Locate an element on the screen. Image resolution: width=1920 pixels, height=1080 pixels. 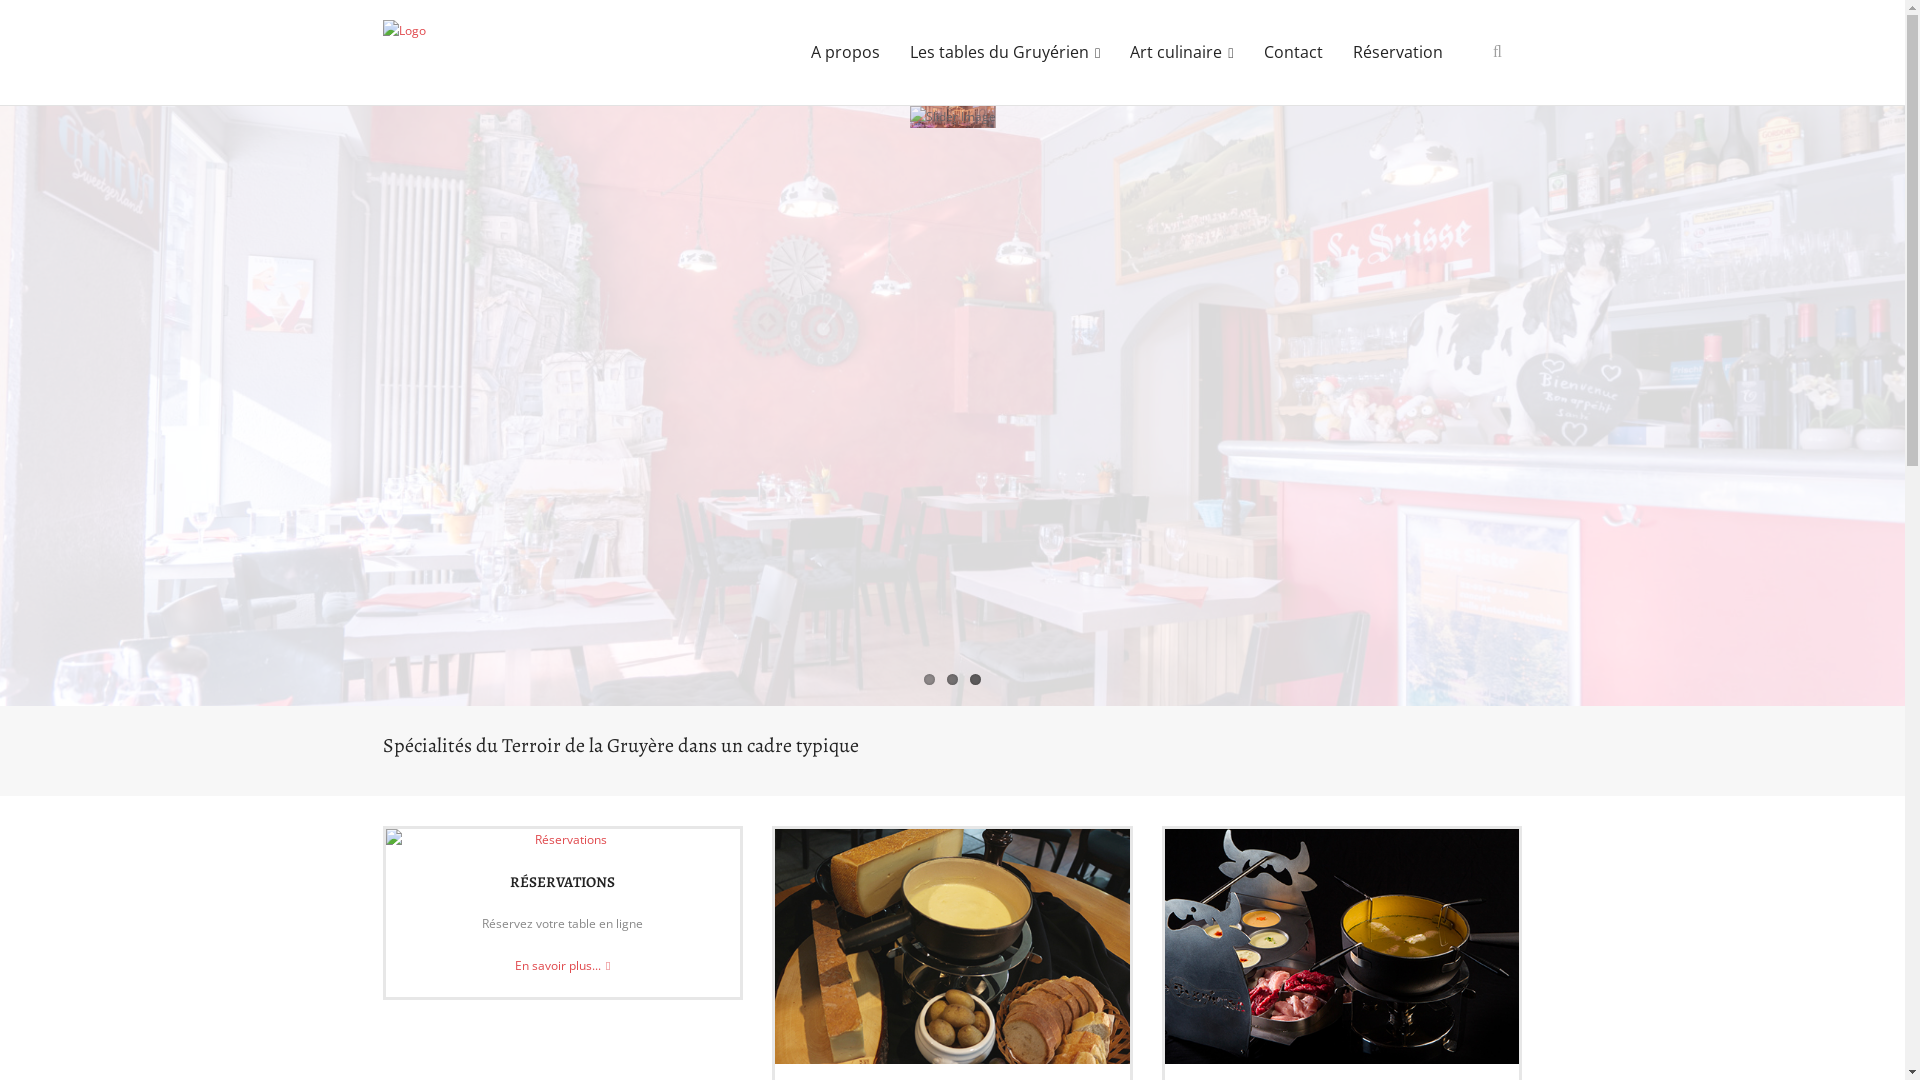
Contact is located at coordinates (1292, 52).